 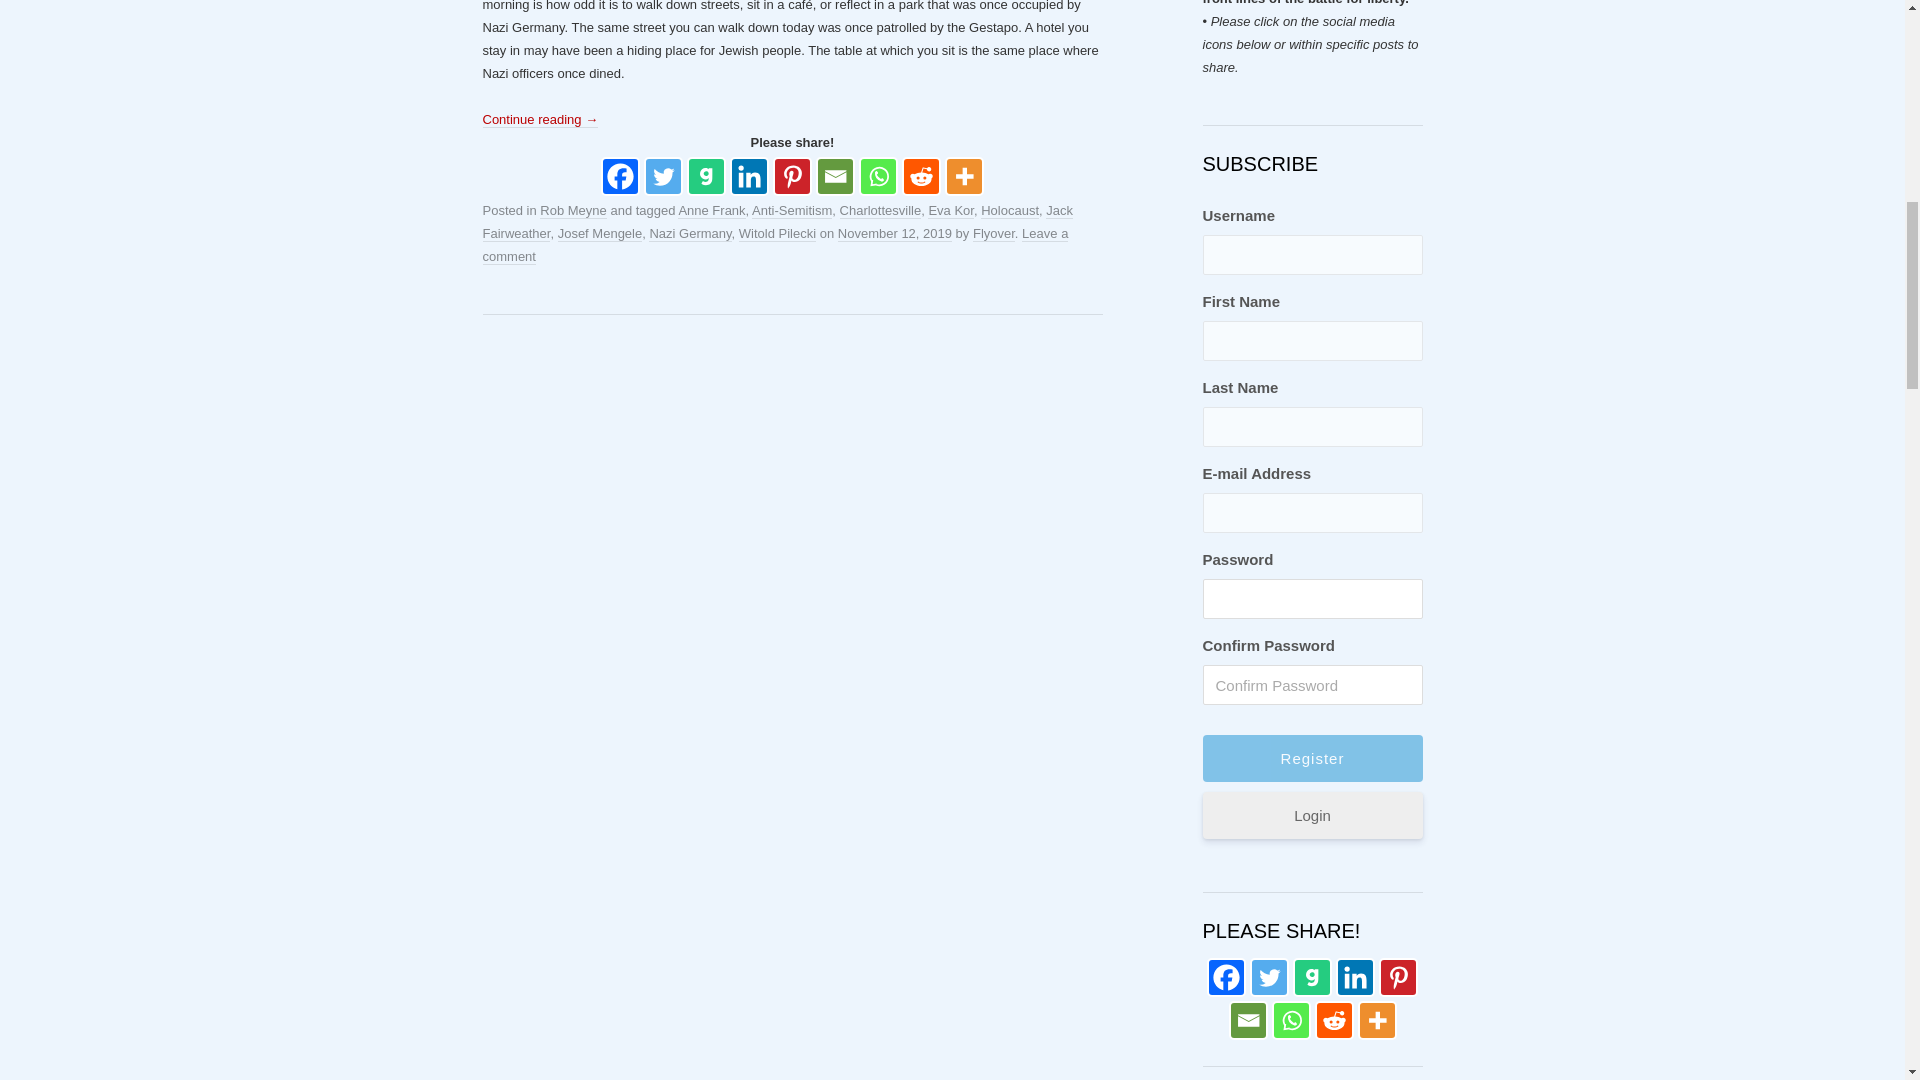 I want to click on Jack Fairweather, so click(x=776, y=222).